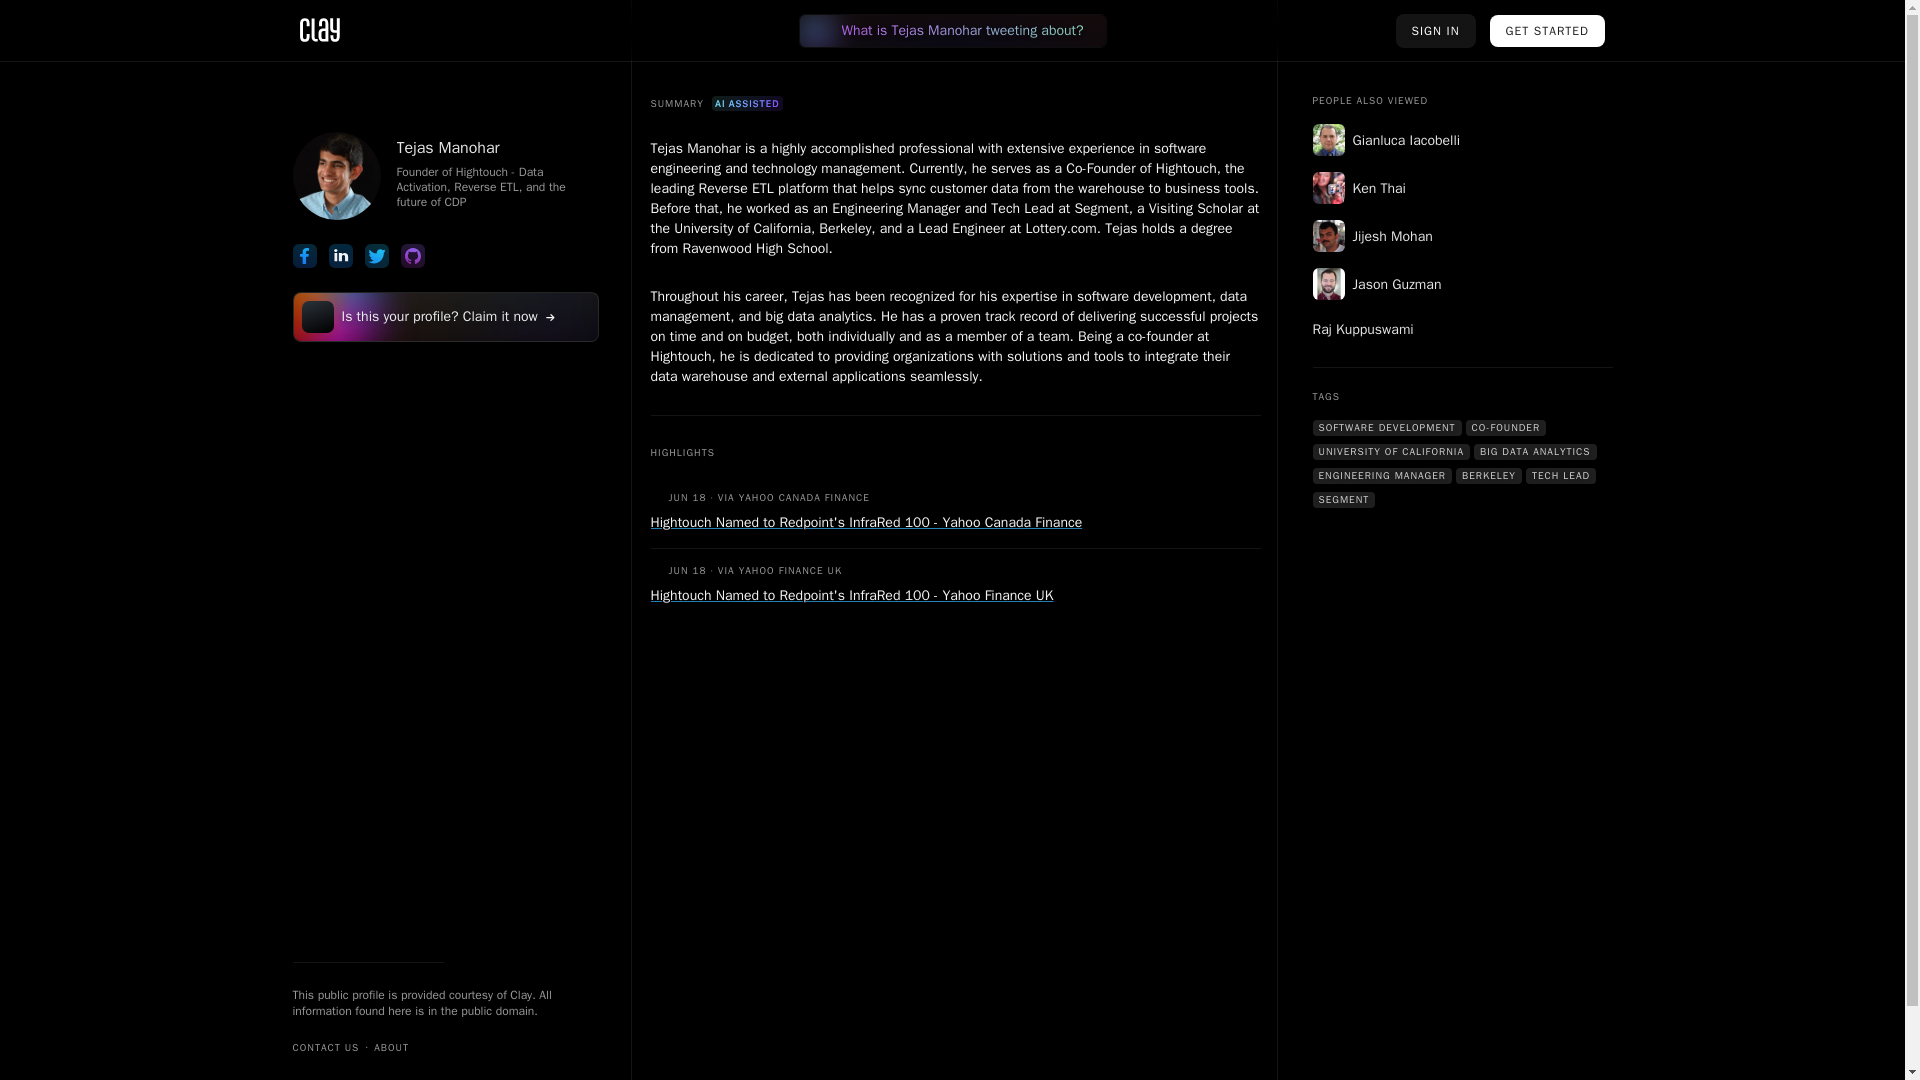 The image size is (1920, 1080). What do you see at coordinates (1506, 428) in the screenshot?
I see `CO-FOUNDER` at bounding box center [1506, 428].